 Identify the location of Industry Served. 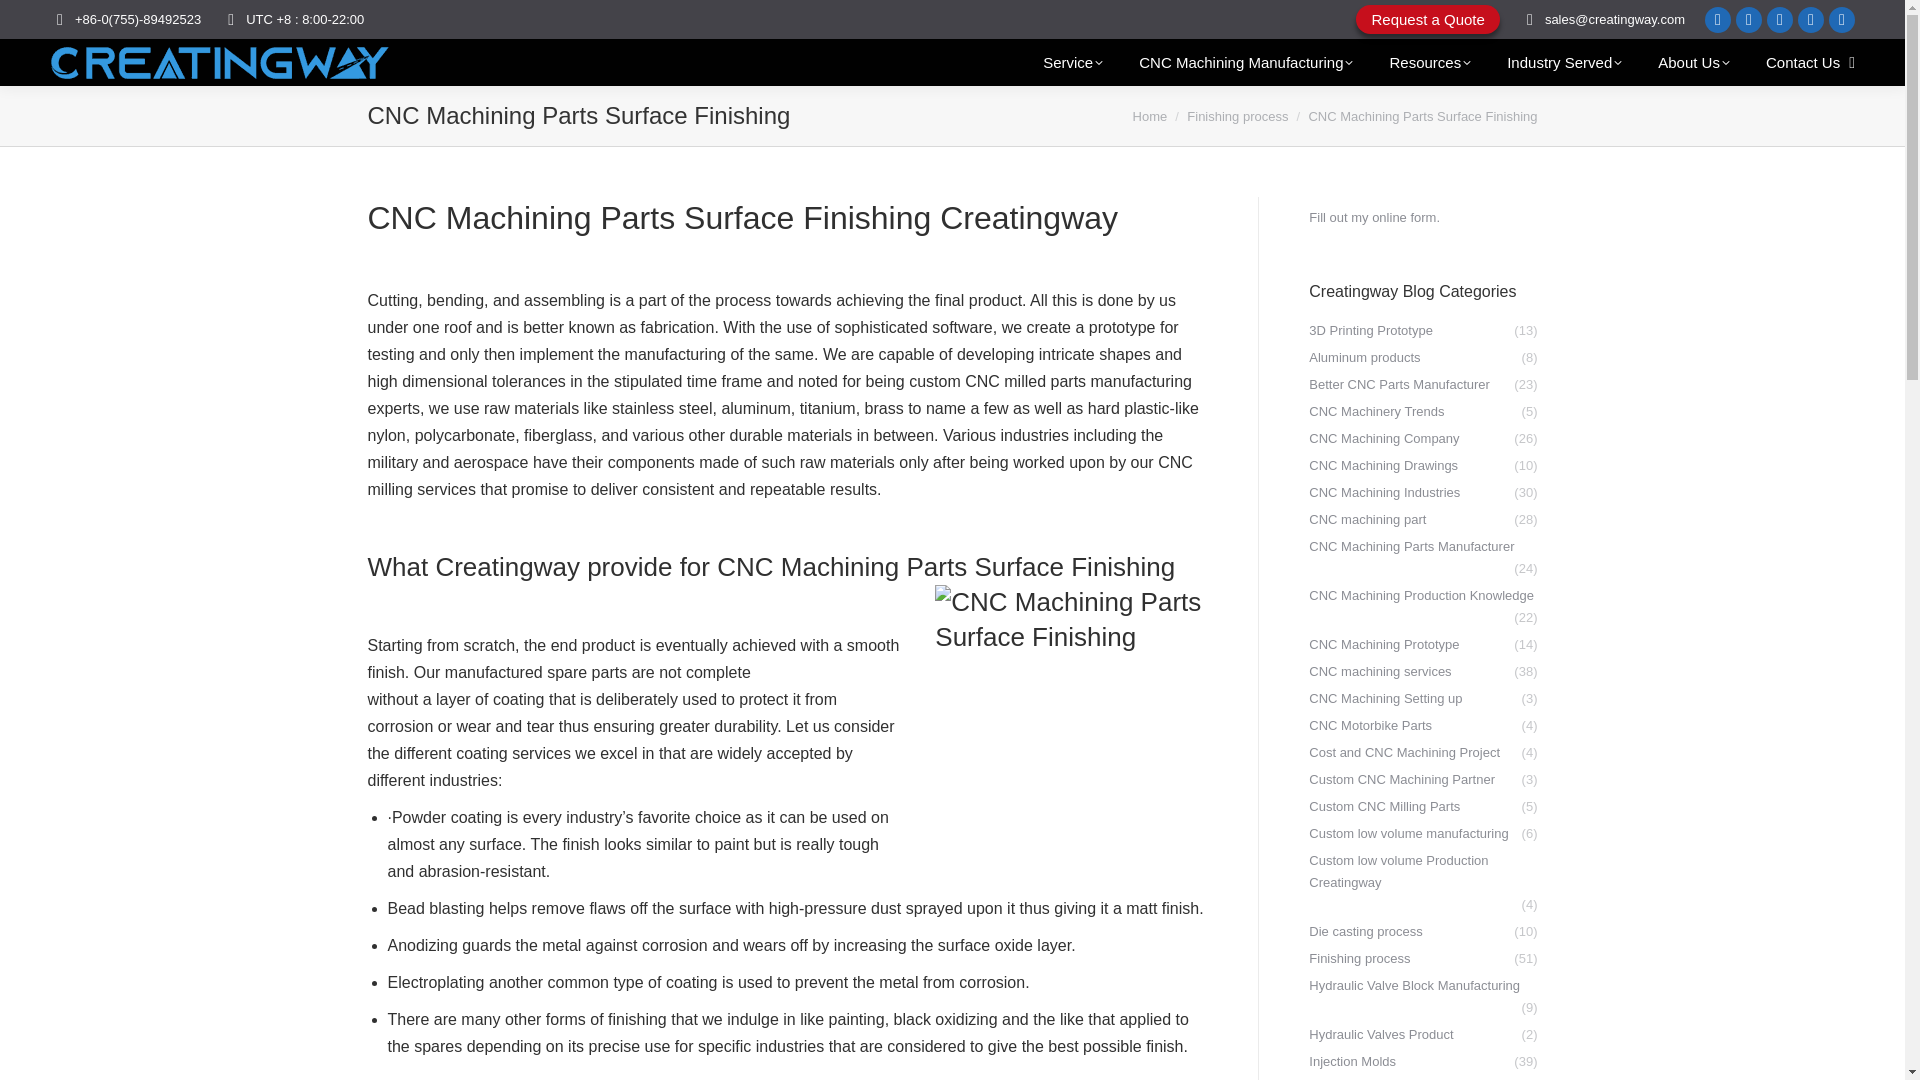
(1564, 62).